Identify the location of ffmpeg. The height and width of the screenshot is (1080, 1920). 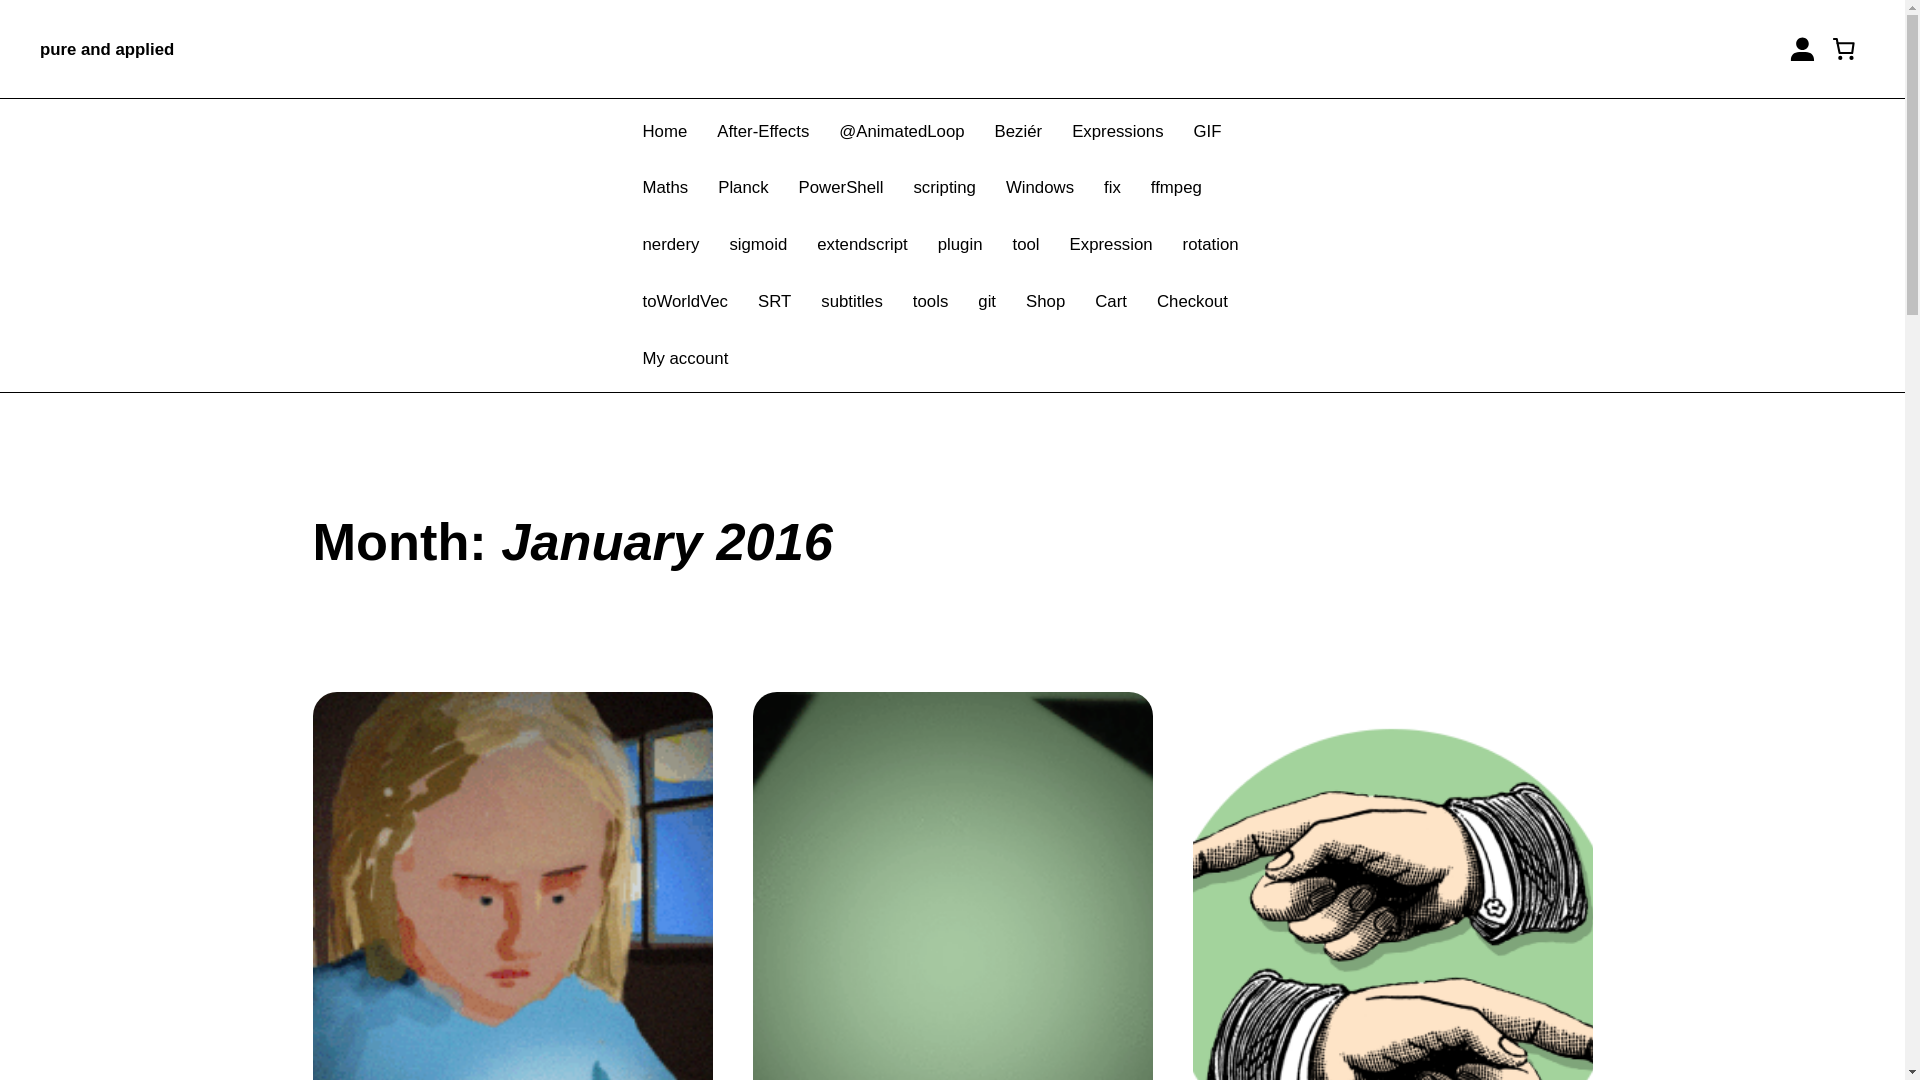
(1176, 188).